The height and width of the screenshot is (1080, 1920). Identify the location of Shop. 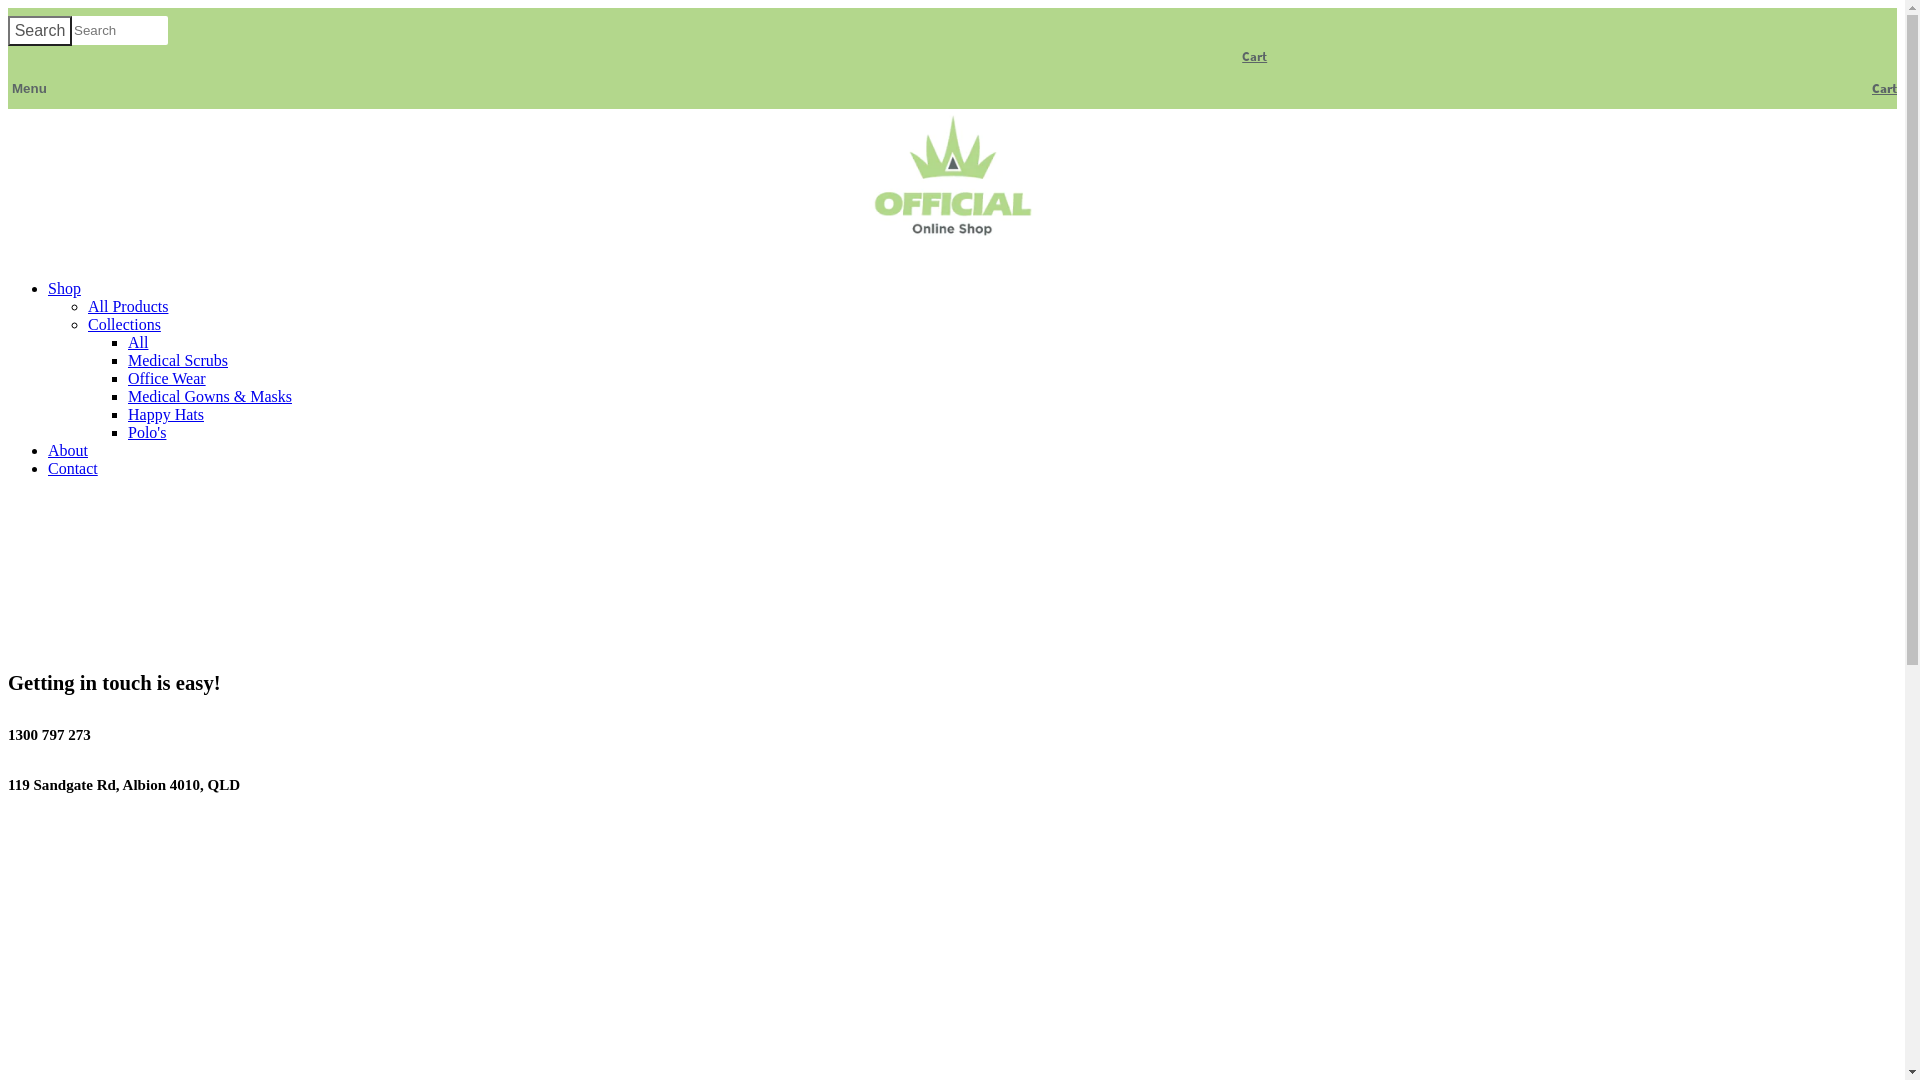
(64, 288).